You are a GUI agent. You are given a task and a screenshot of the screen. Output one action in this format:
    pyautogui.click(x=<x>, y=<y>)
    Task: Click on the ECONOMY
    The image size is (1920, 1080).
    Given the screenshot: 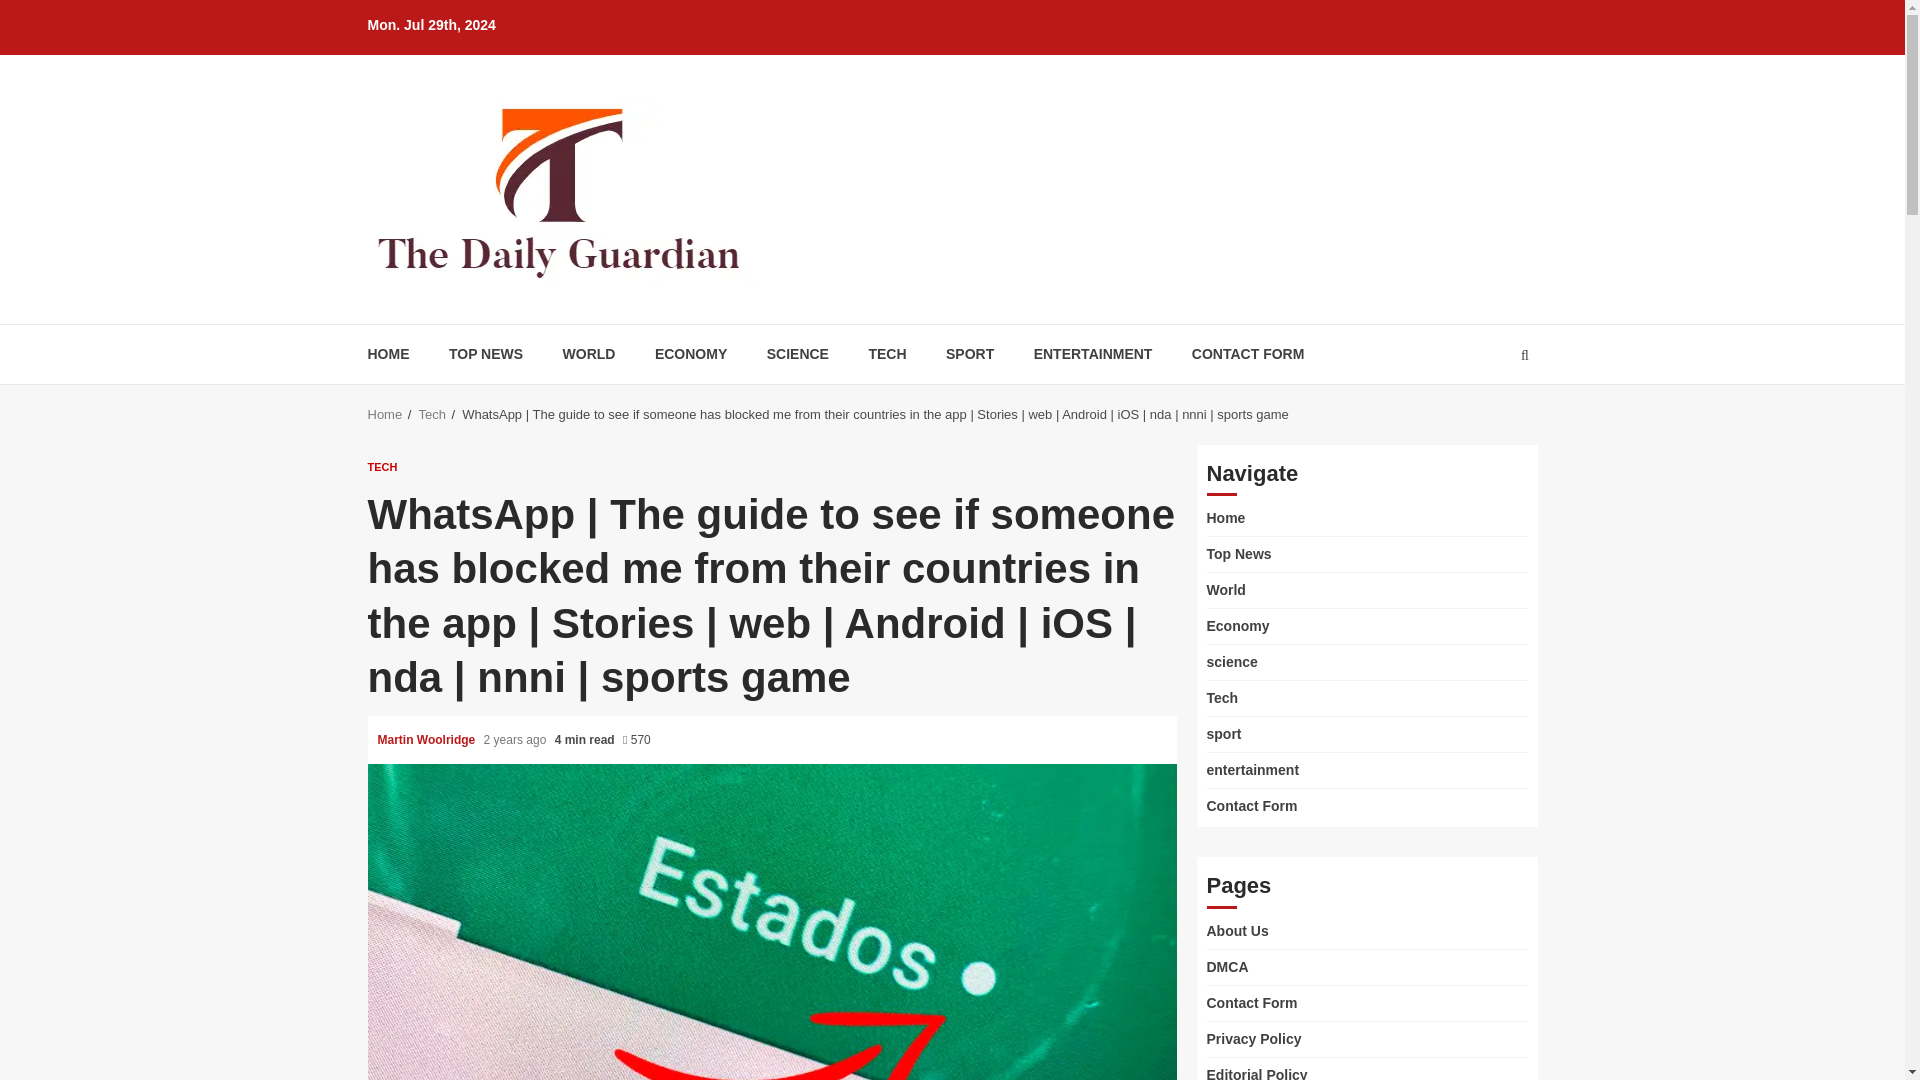 What is the action you would take?
    pyautogui.click(x=690, y=354)
    